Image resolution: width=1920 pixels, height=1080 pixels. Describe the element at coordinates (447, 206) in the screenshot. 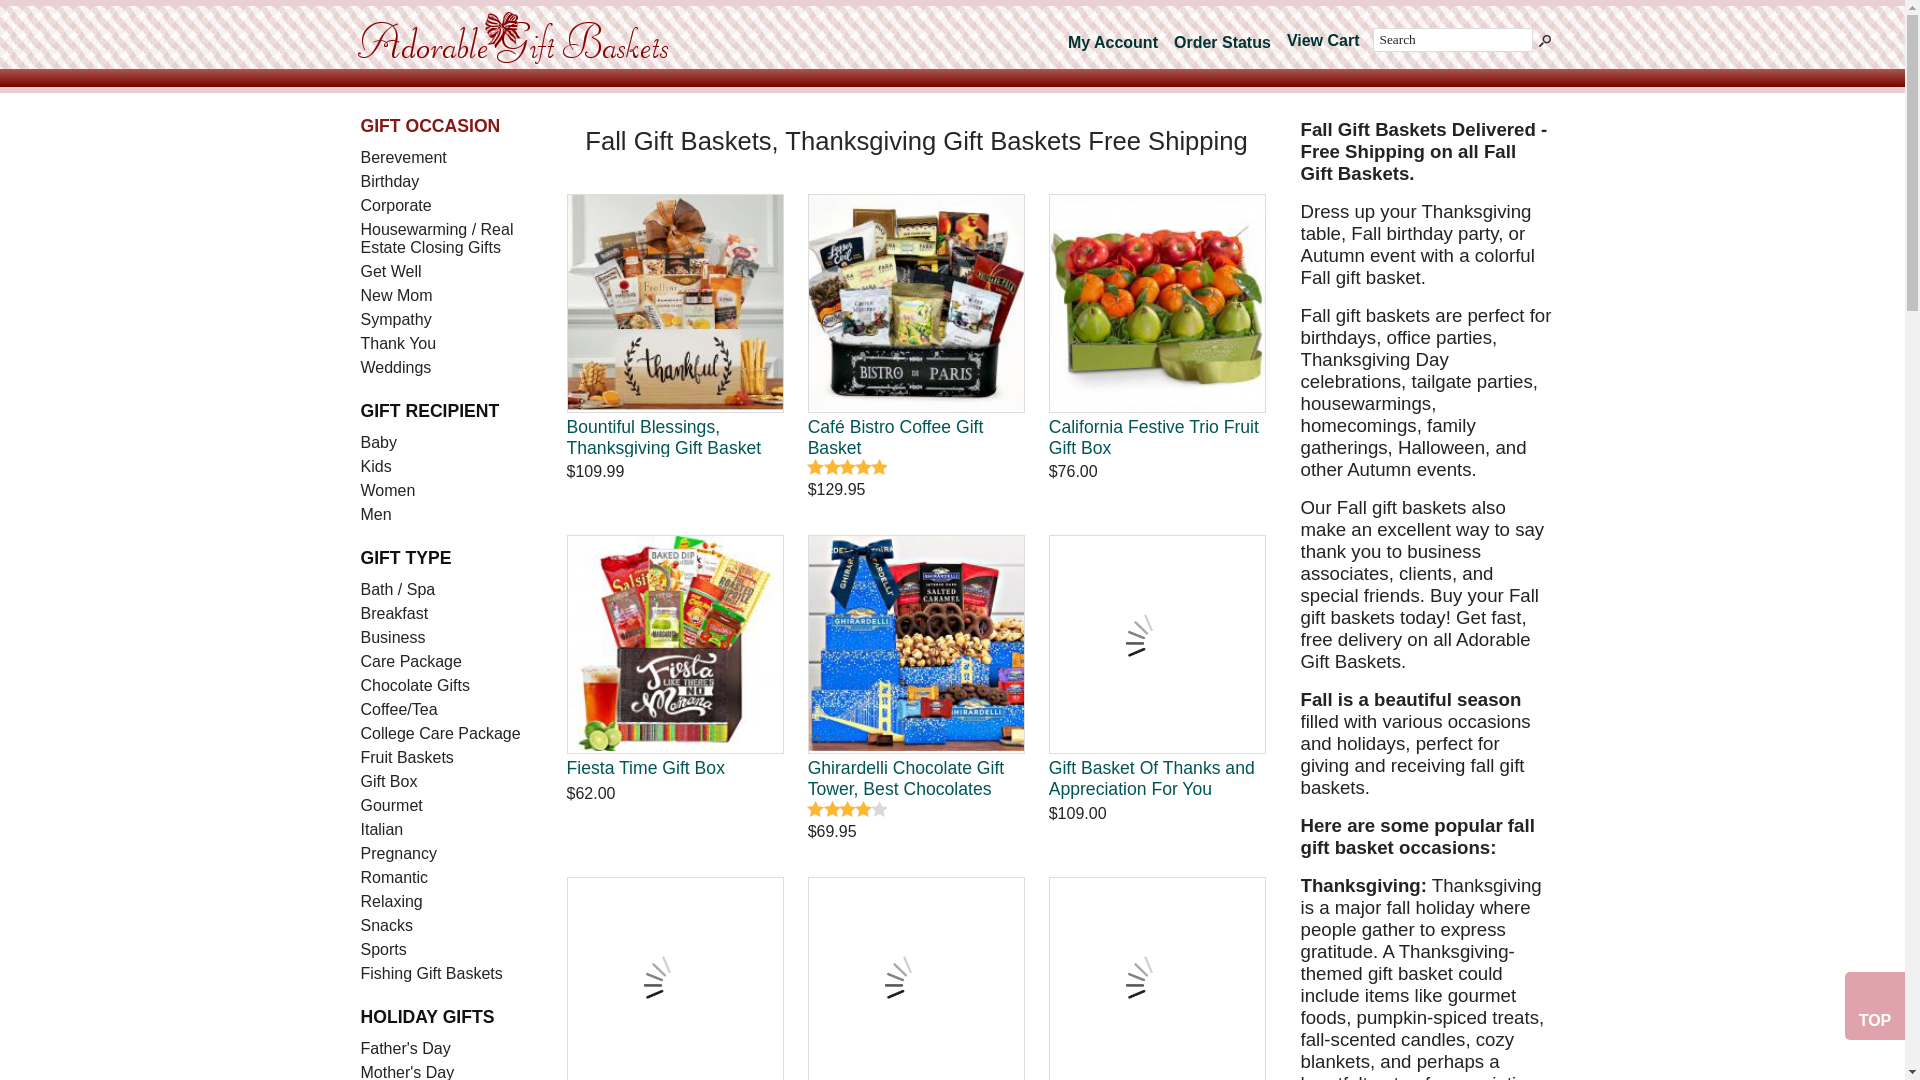

I see `Corporate` at that location.